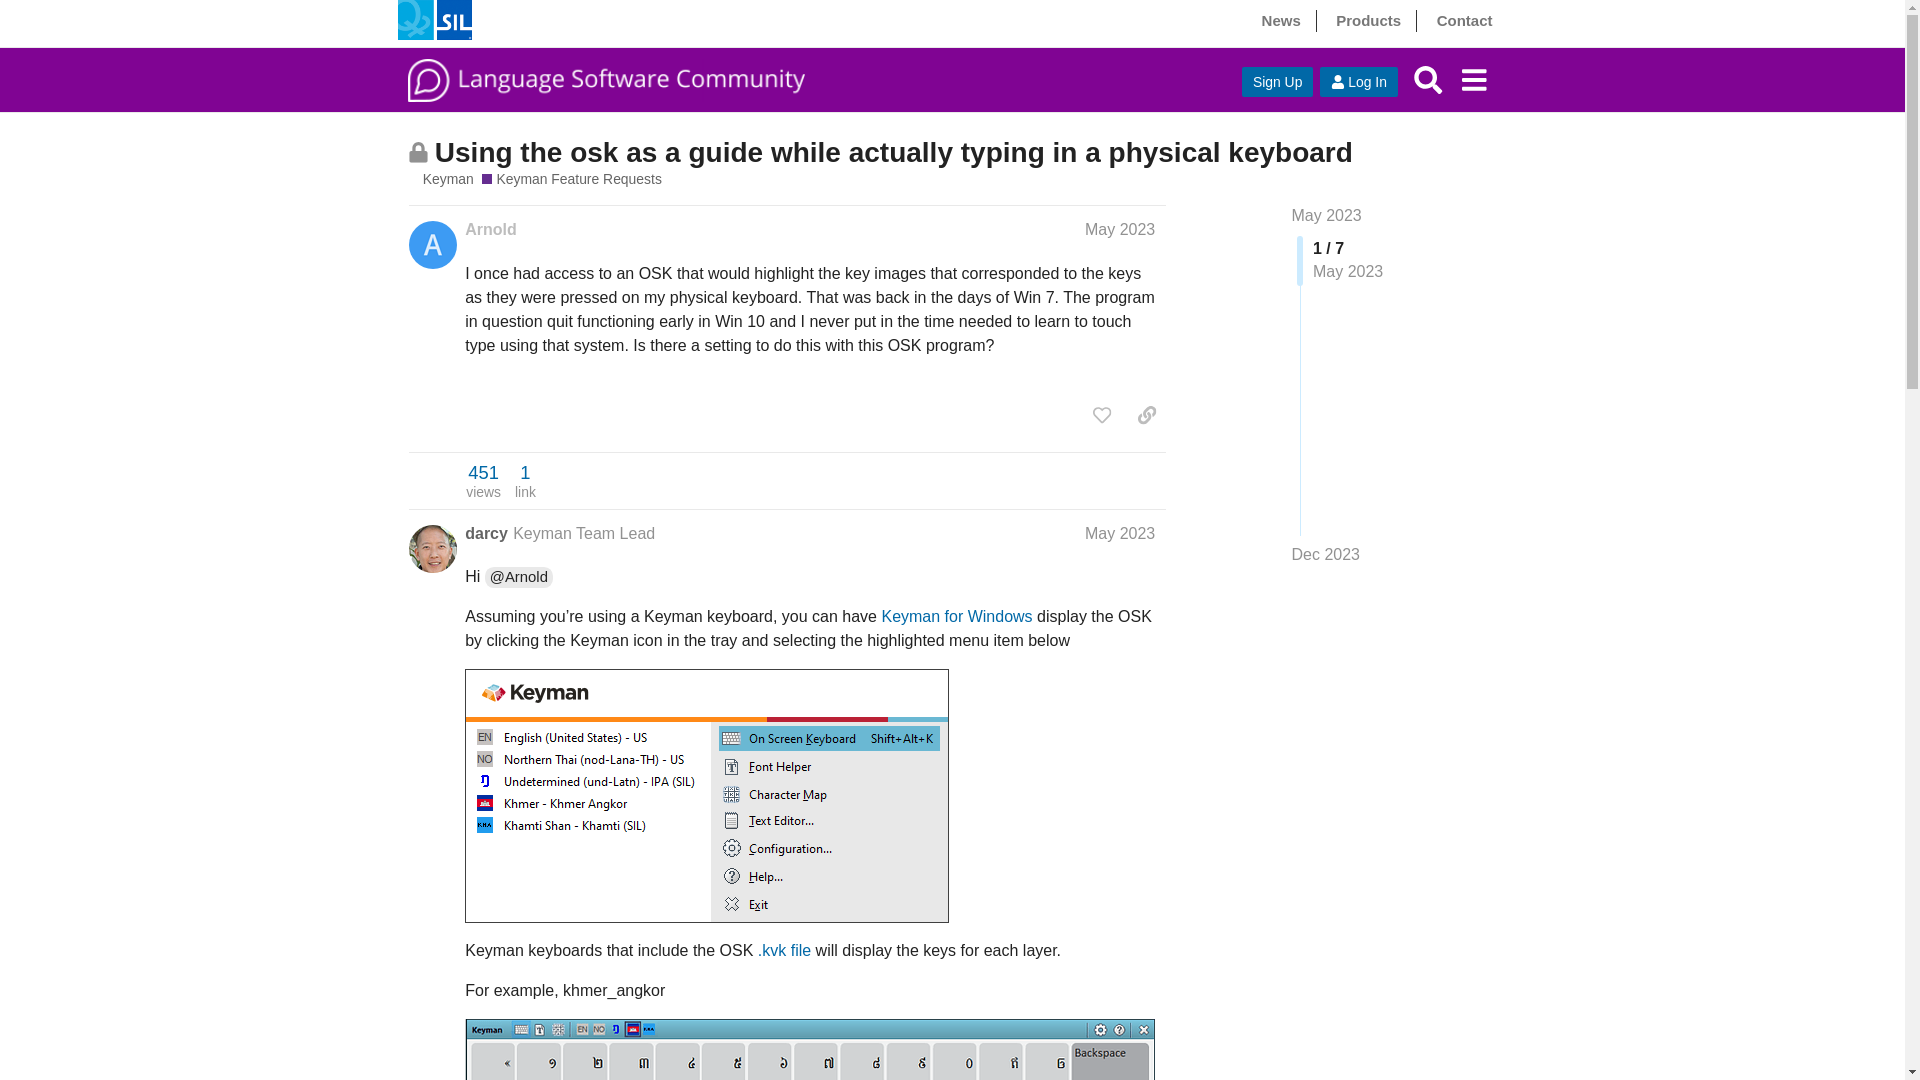 Image resolution: width=1920 pixels, height=1080 pixels. I want to click on May 2023, so click(1120, 229).